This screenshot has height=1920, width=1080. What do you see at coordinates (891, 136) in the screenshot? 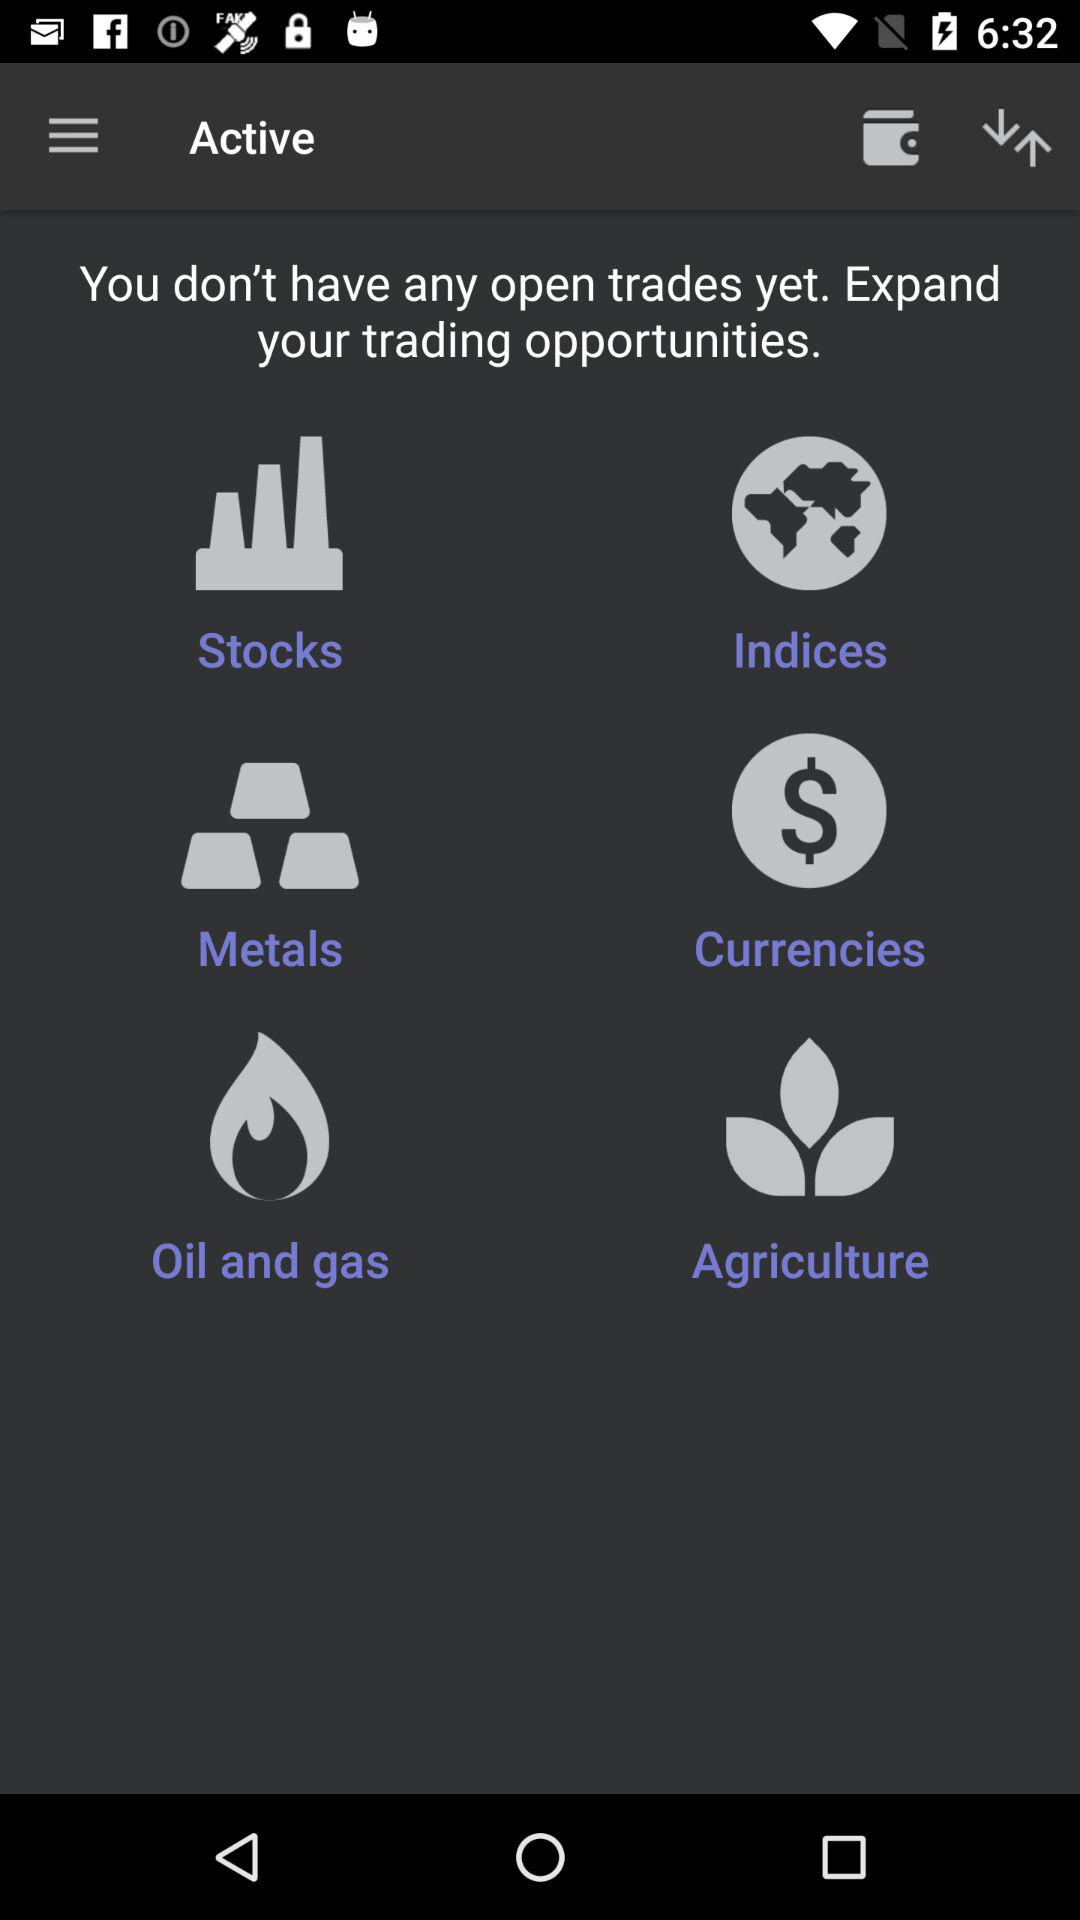
I see `see calendar` at bounding box center [891, 136].